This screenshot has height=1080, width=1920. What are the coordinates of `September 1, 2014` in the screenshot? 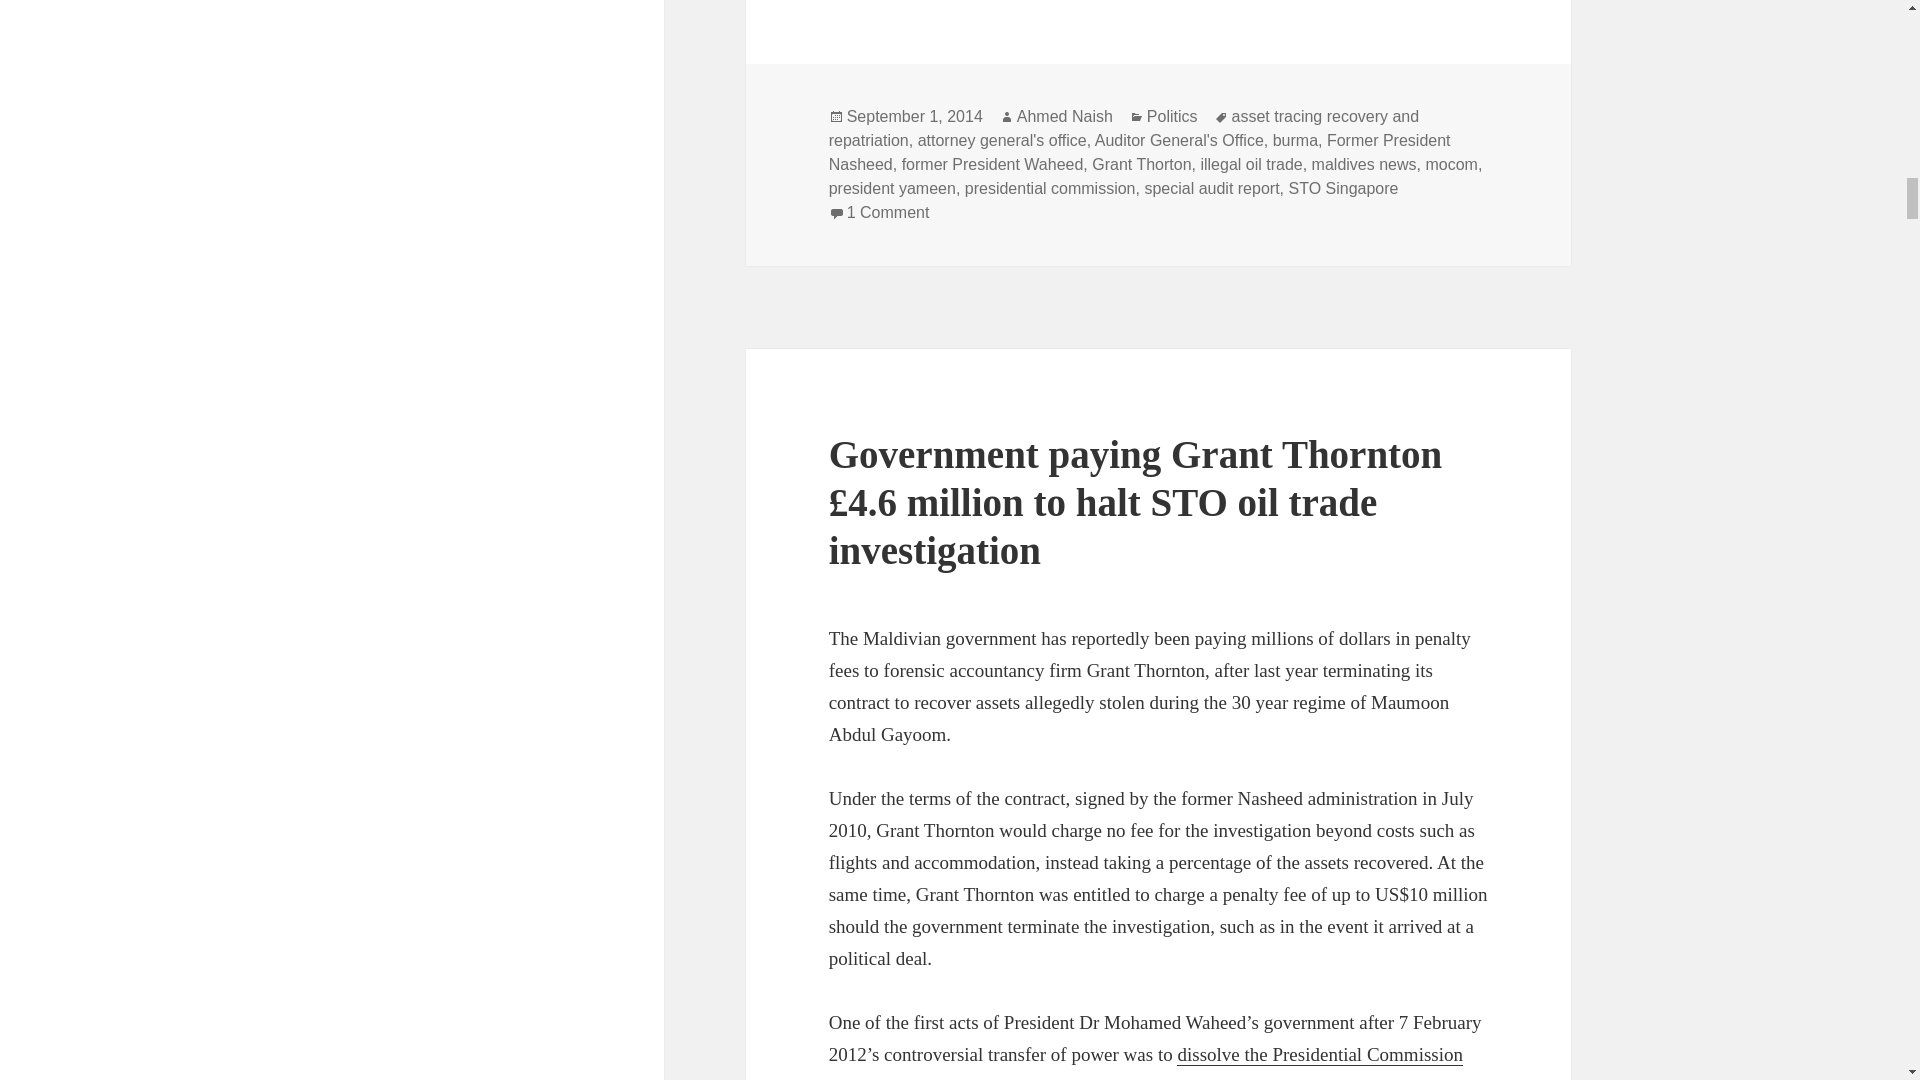 It's located at (914, 117).